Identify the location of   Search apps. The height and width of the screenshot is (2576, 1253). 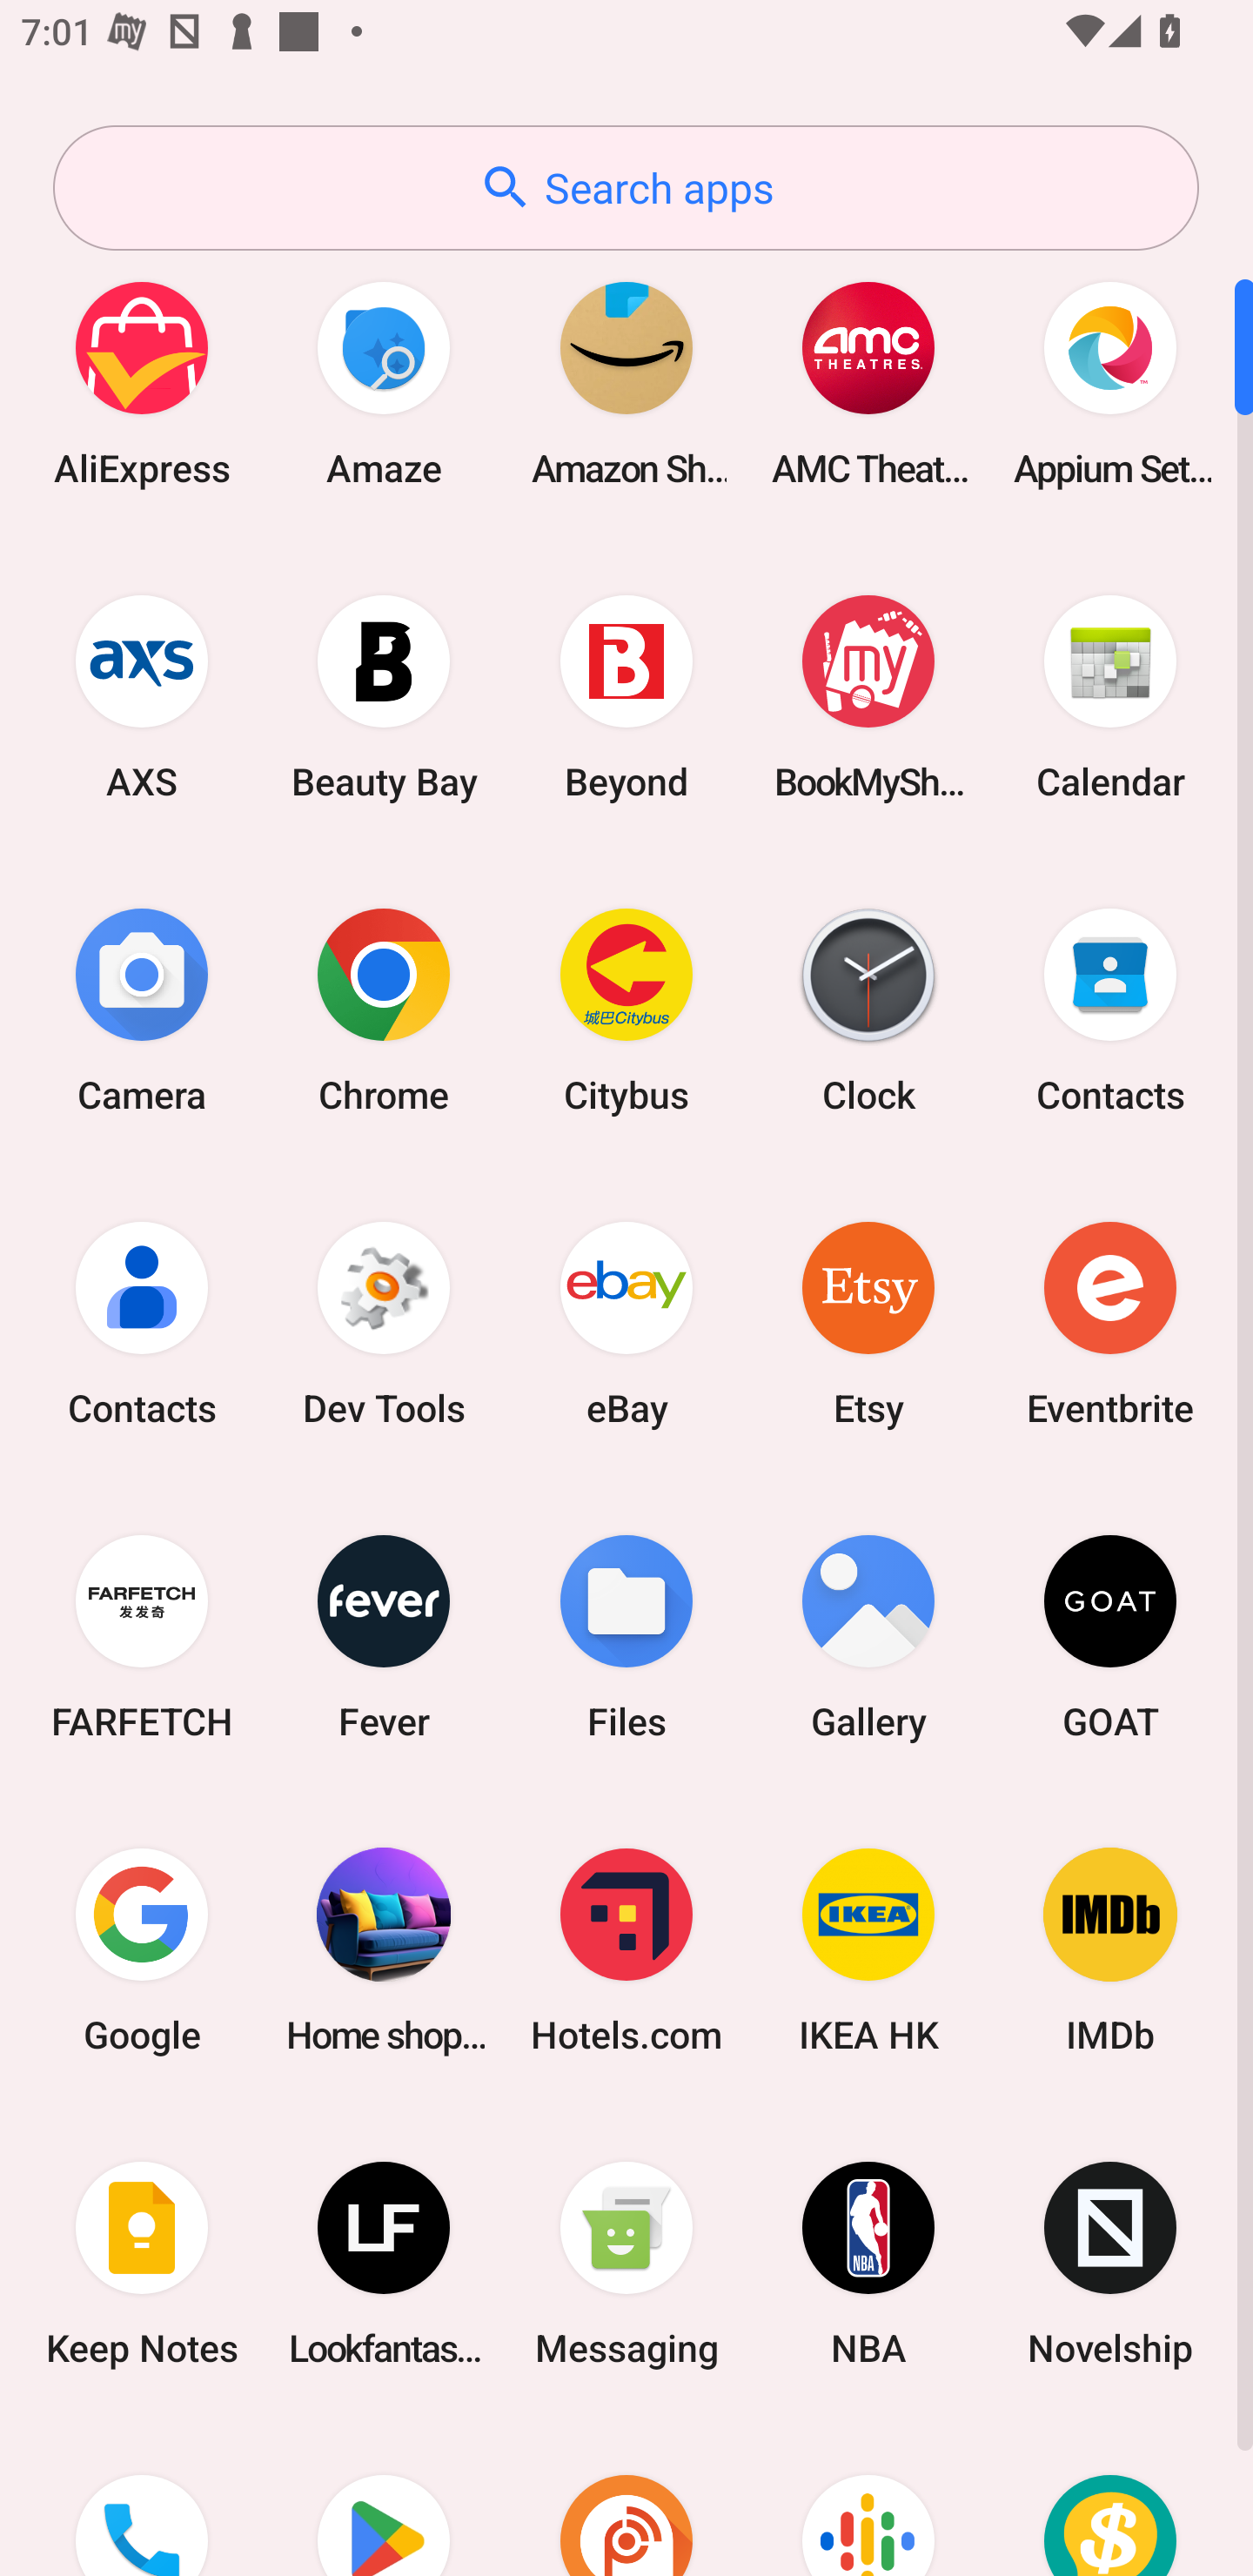
(626, 188).